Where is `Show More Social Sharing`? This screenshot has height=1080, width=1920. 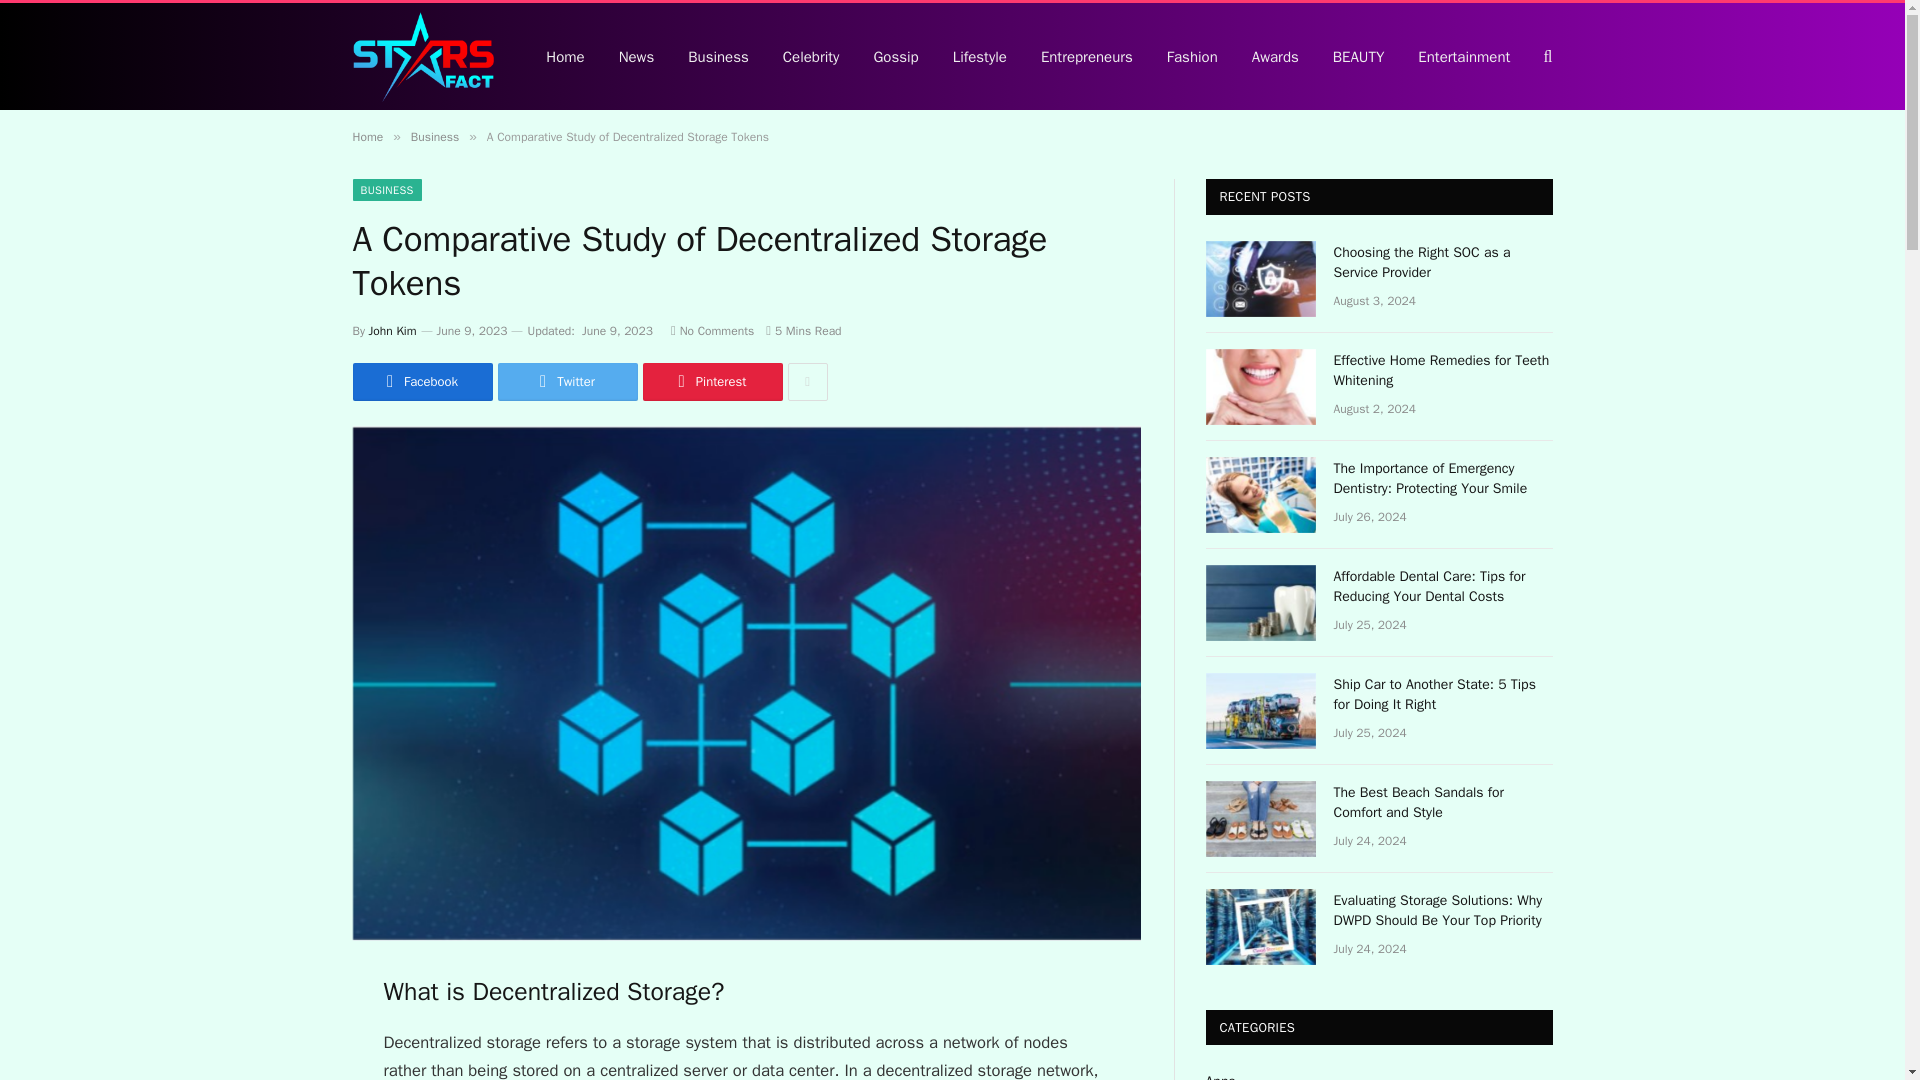 Show More Social Sharing is located at coordinates (807, 381).